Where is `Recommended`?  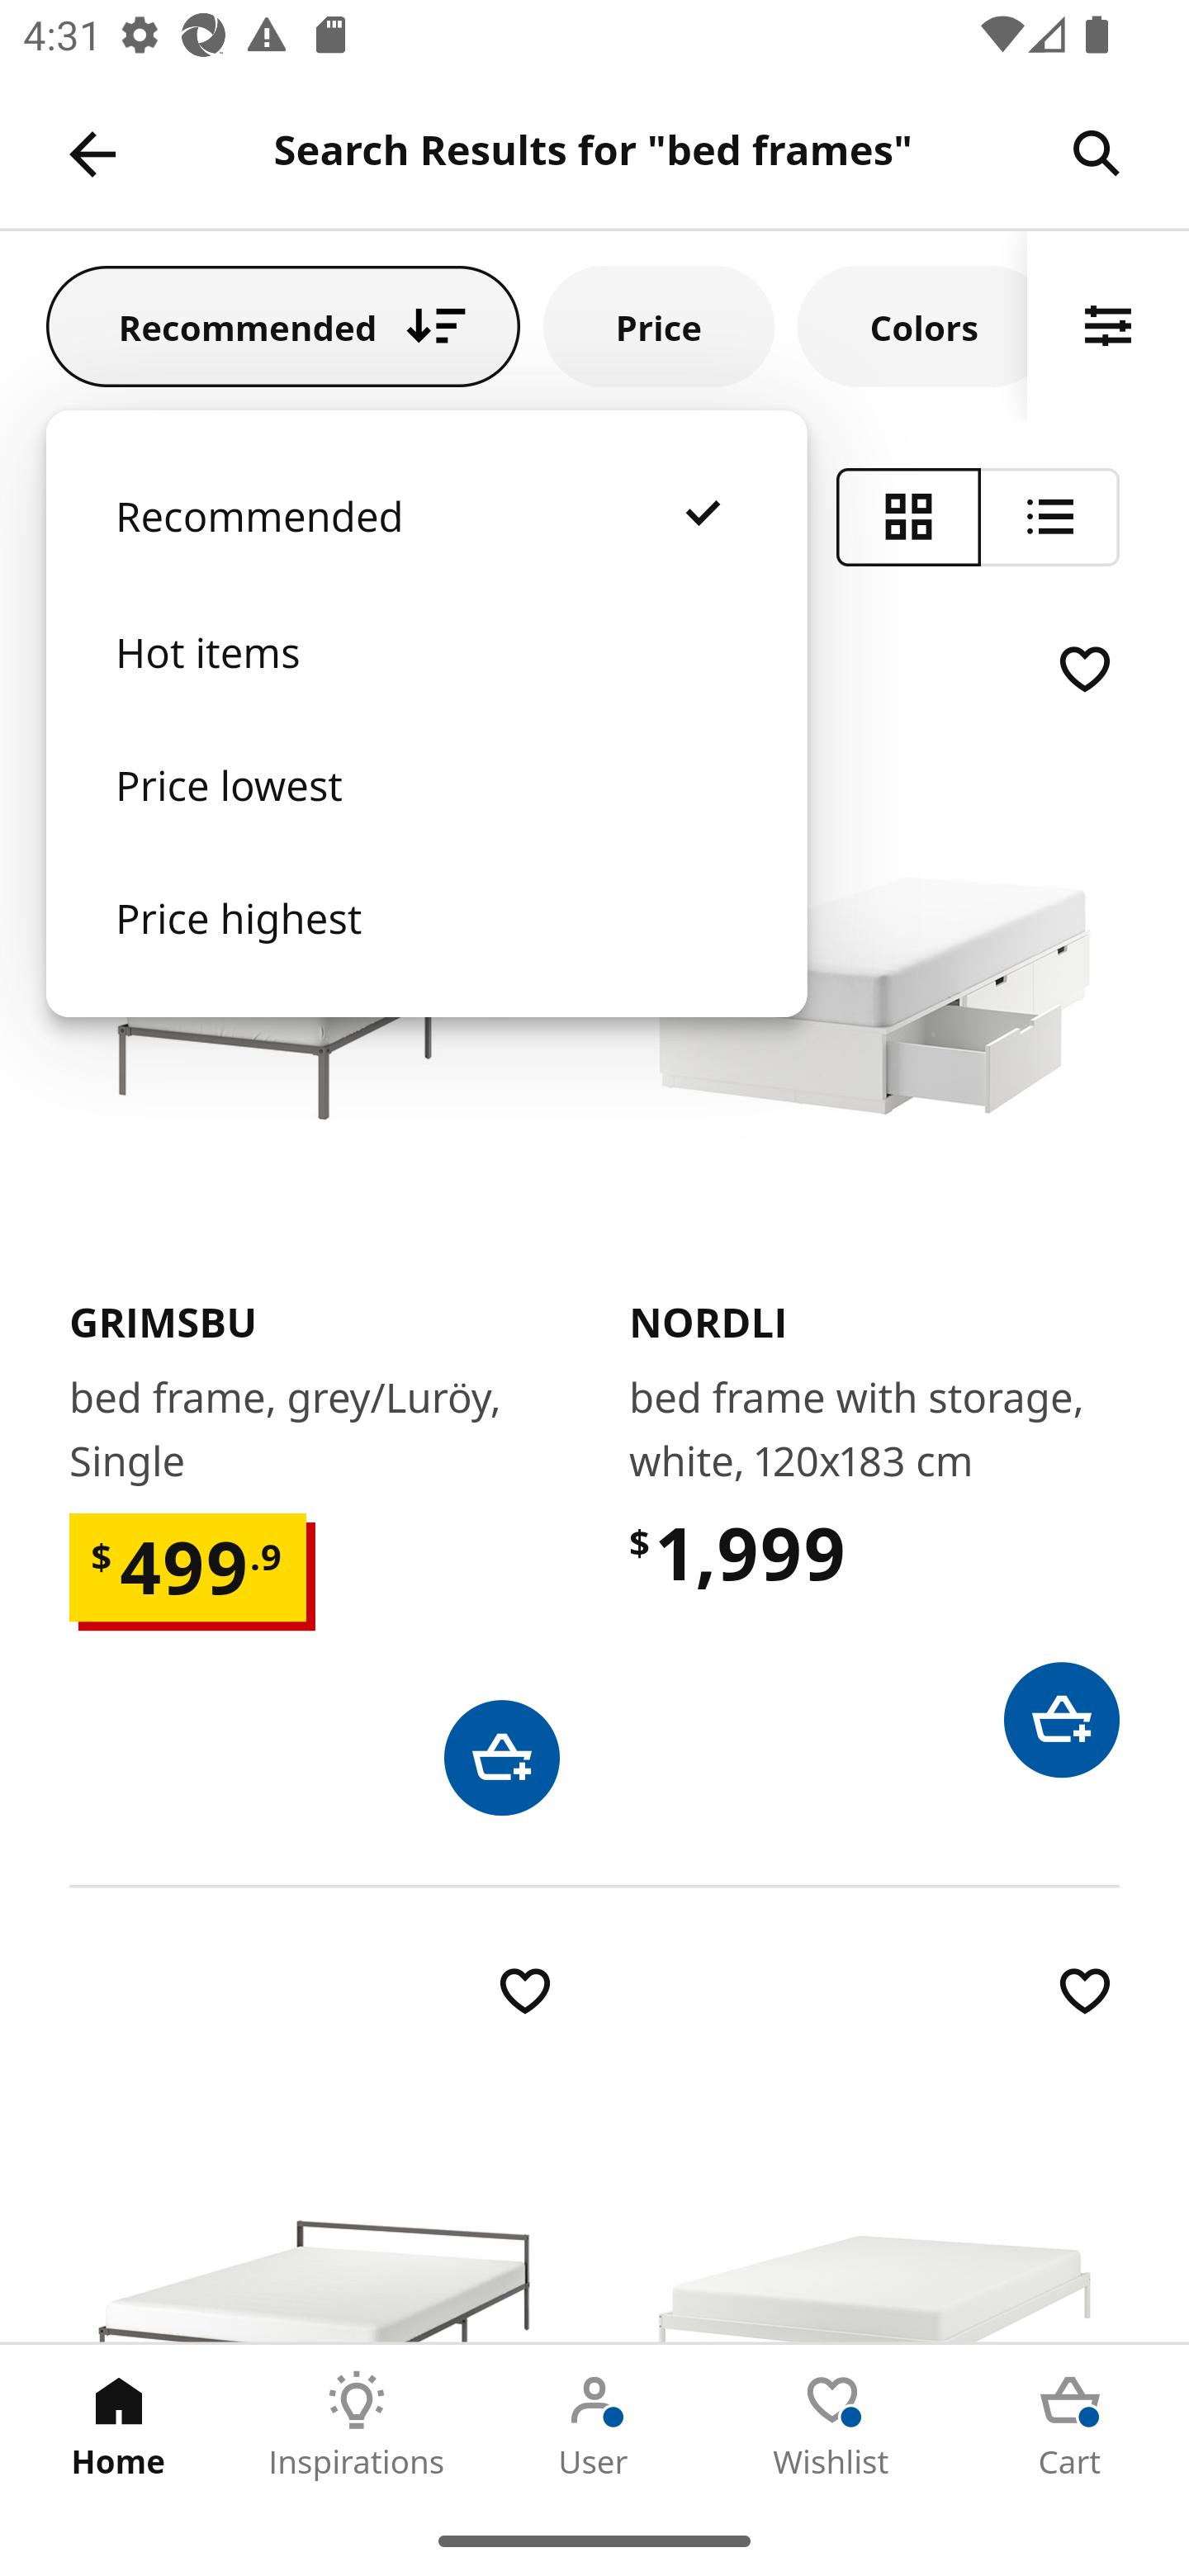
Recommended is located at coordinates (283, 325).